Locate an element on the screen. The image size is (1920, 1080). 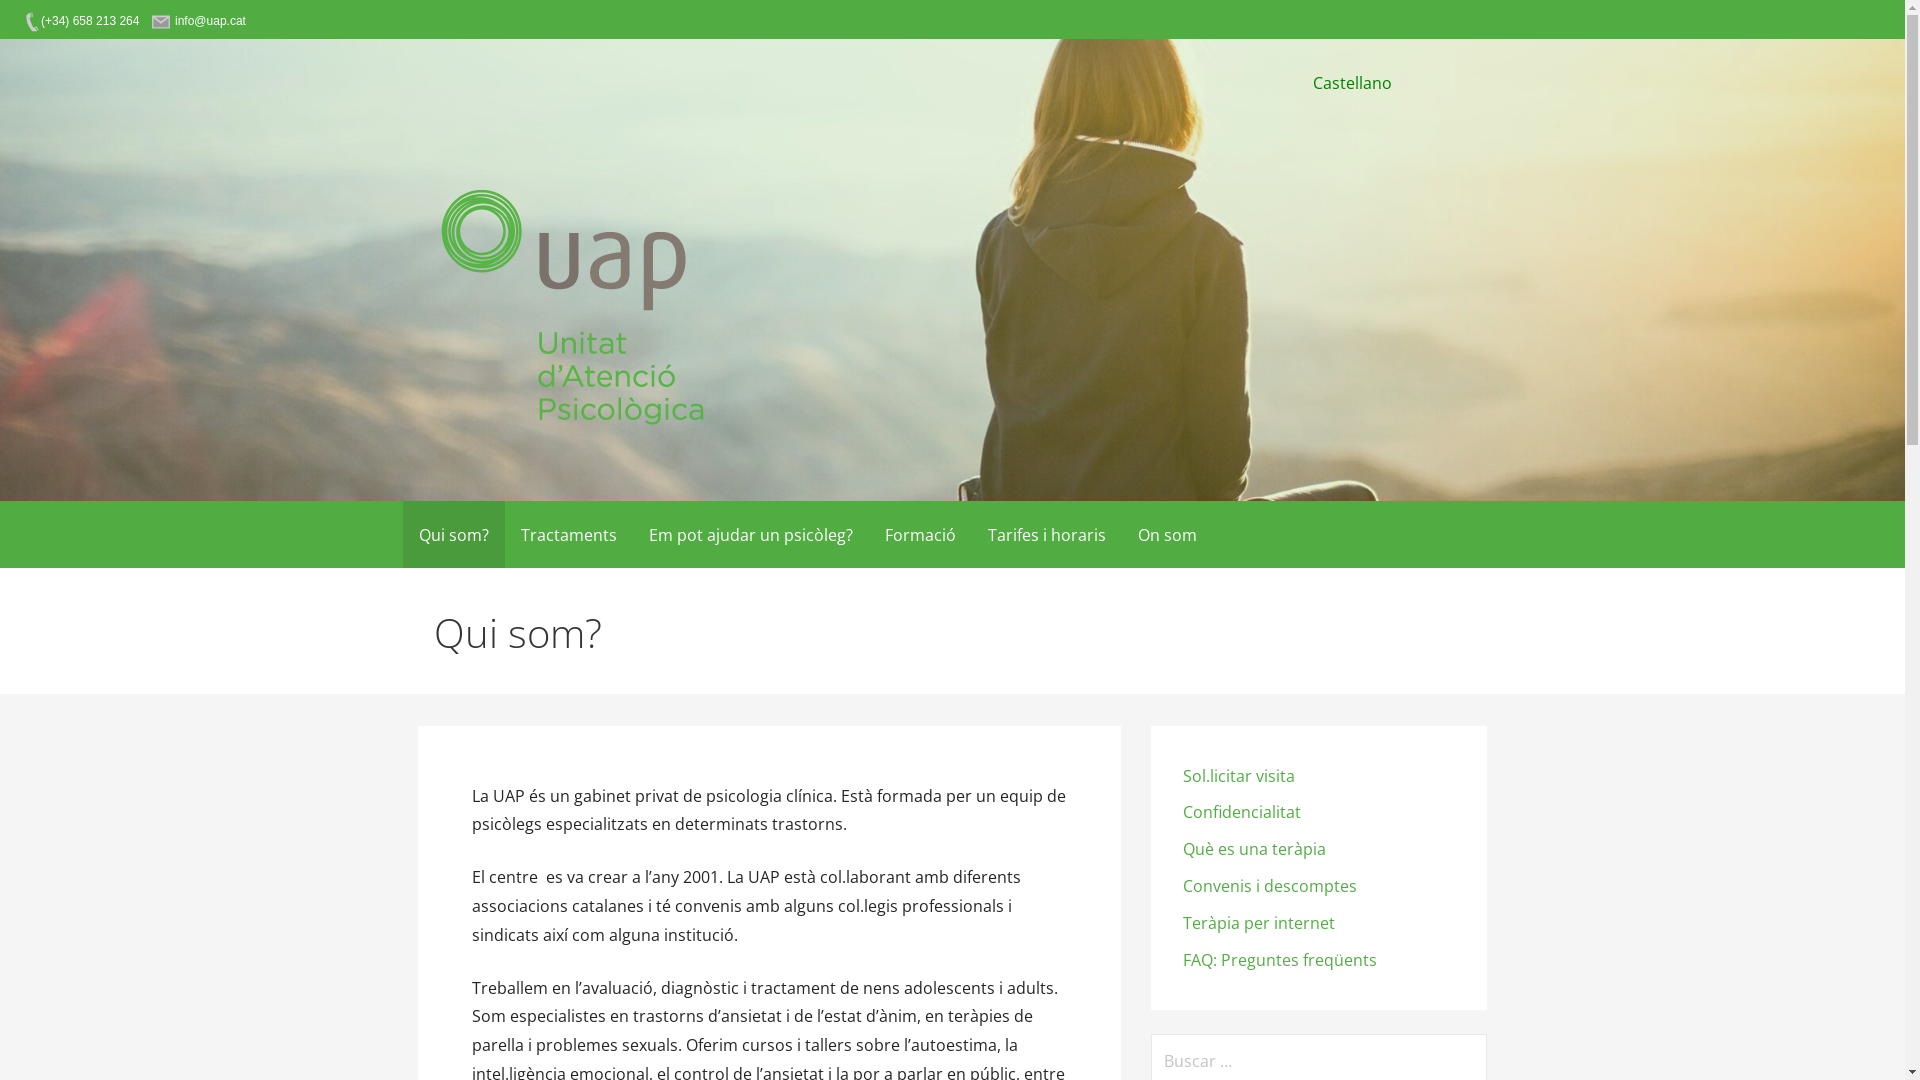
Tarifes i horaris is located at coordinates (1047, 534).